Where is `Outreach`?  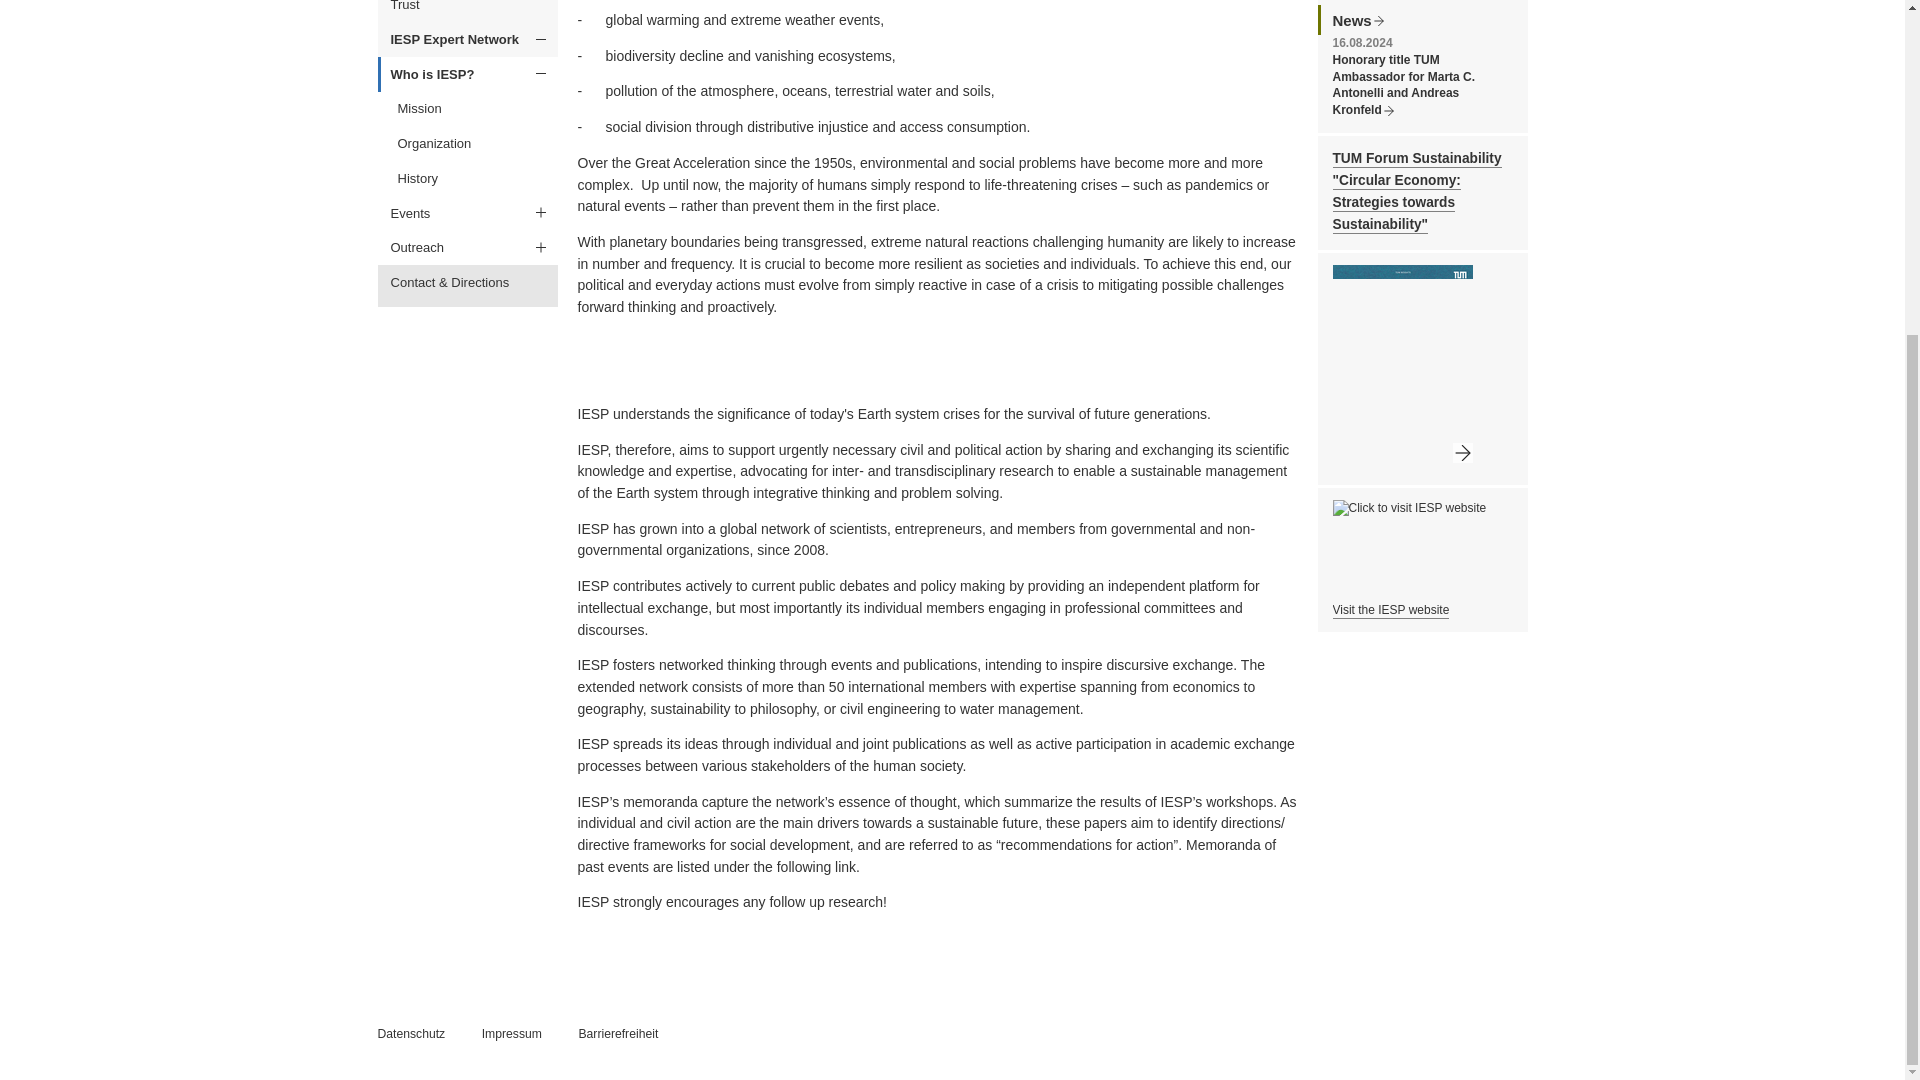 Outreach is located at coordinates (468, 248).